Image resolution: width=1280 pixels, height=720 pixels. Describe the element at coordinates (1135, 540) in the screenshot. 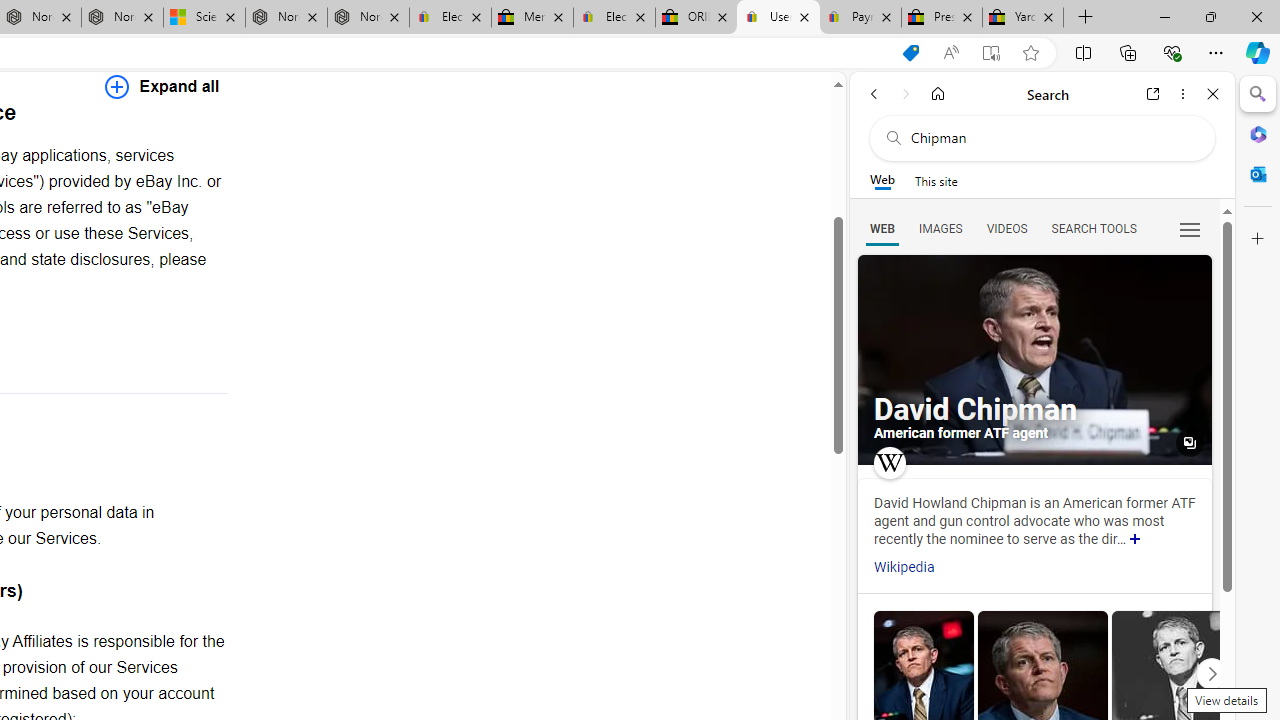

I see `Show more` at that location.